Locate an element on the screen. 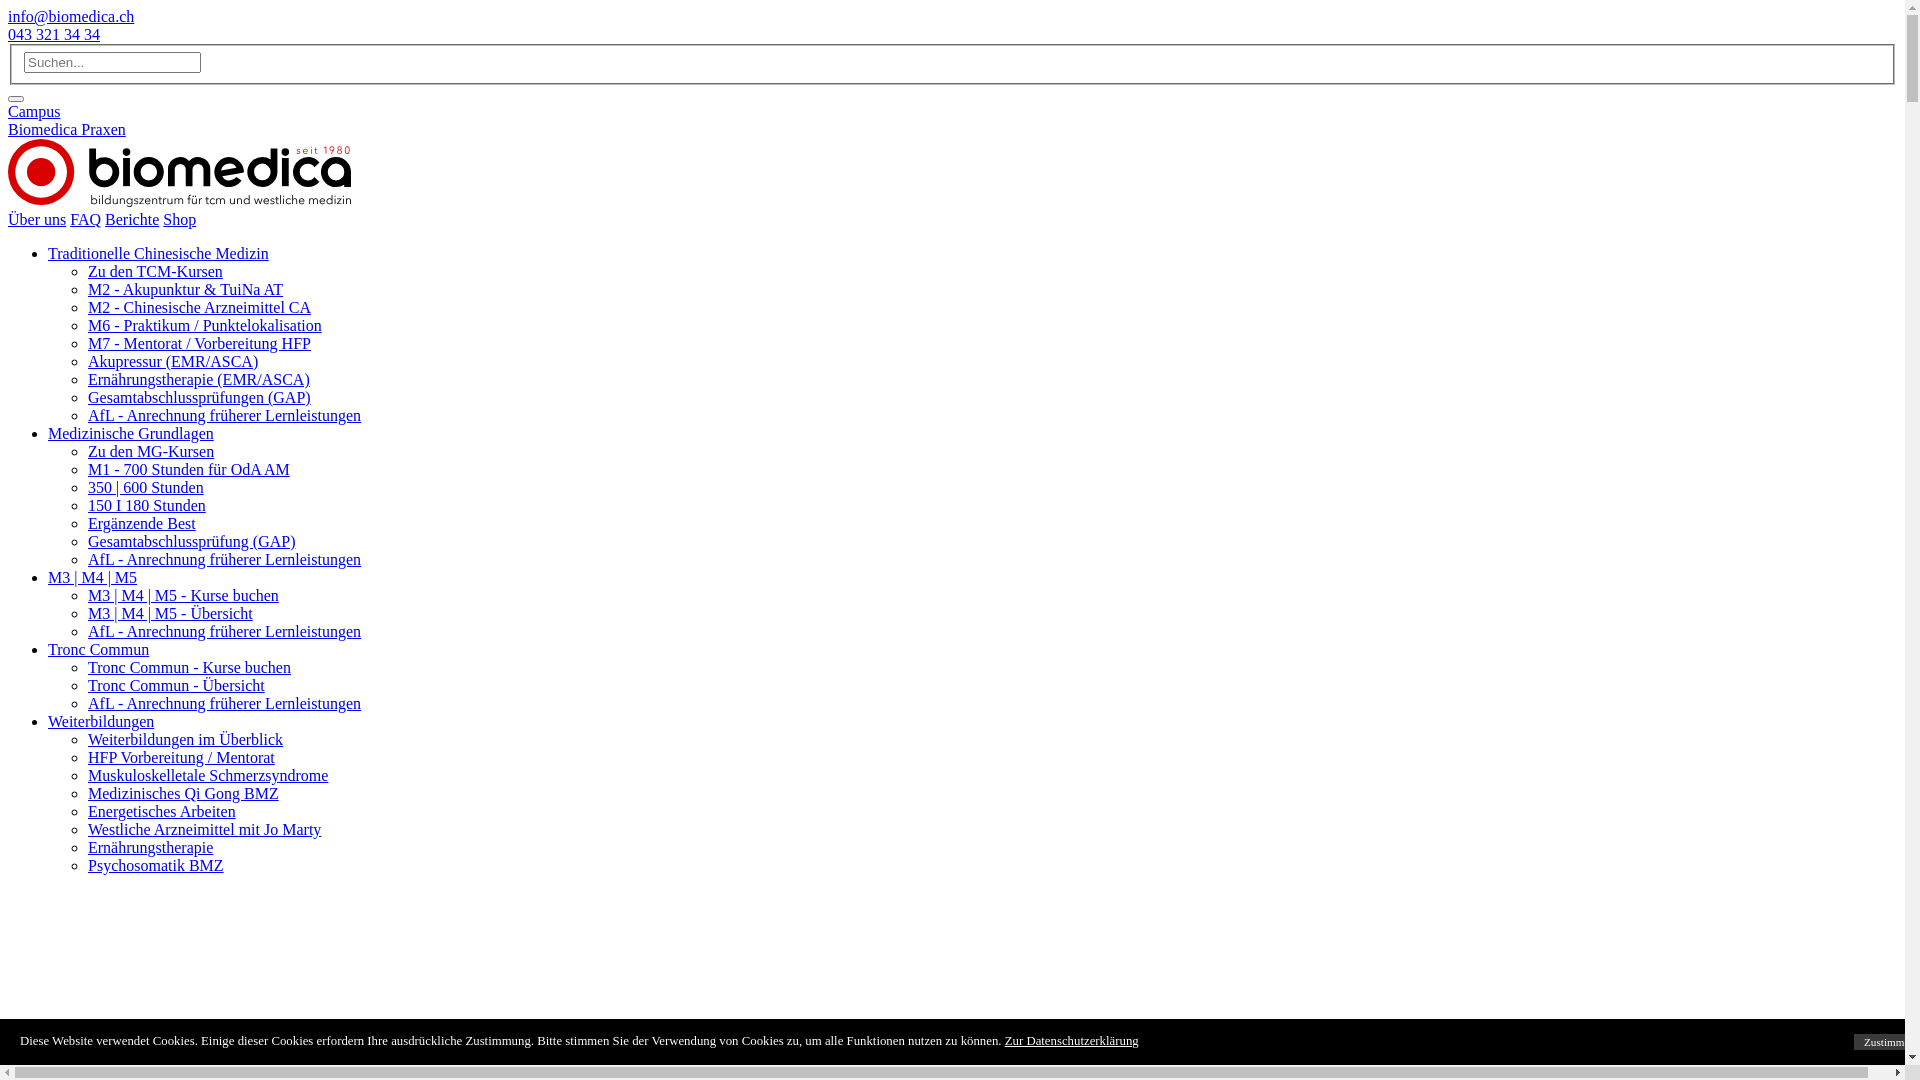 This screenshot has width=1920, height=1080. Weiterbildungen is located at coordinates (101, 722).